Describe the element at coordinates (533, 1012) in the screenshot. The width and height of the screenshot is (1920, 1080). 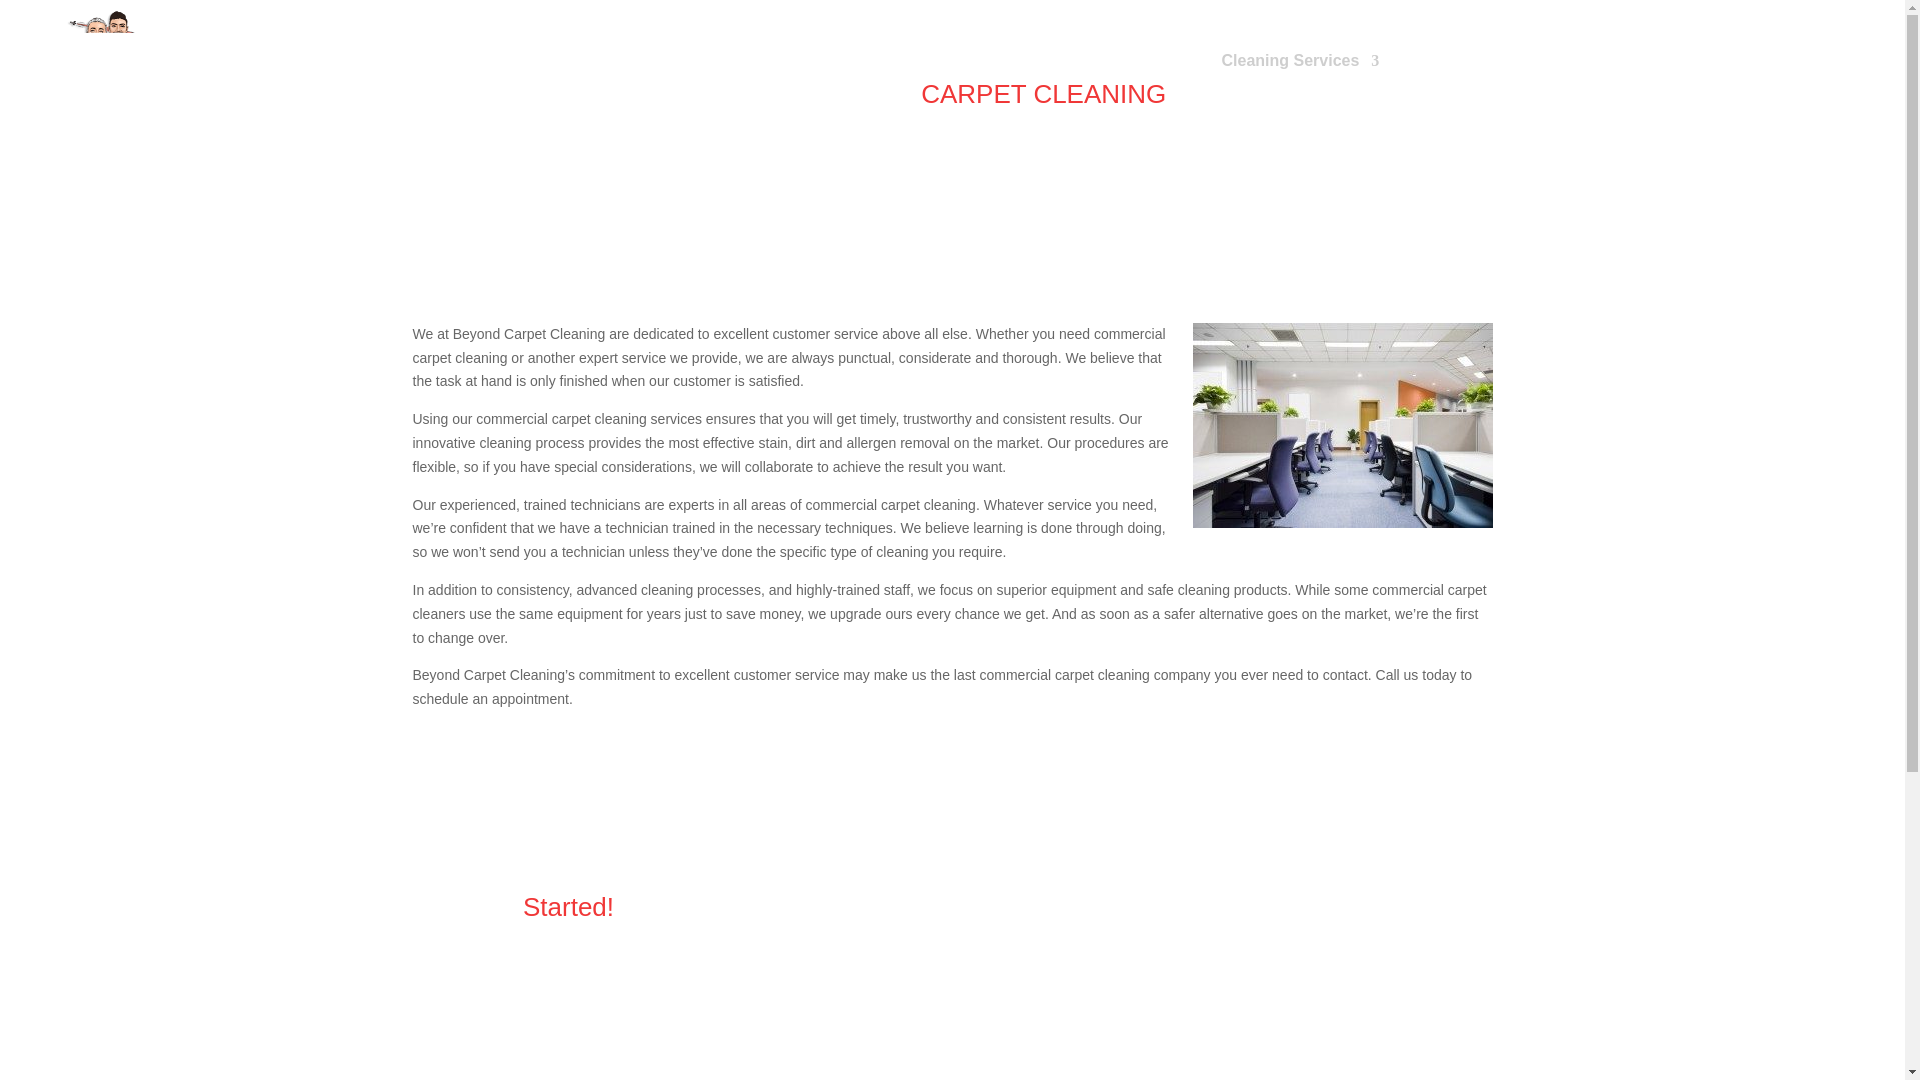
I see `Request Service Now!` at that location.